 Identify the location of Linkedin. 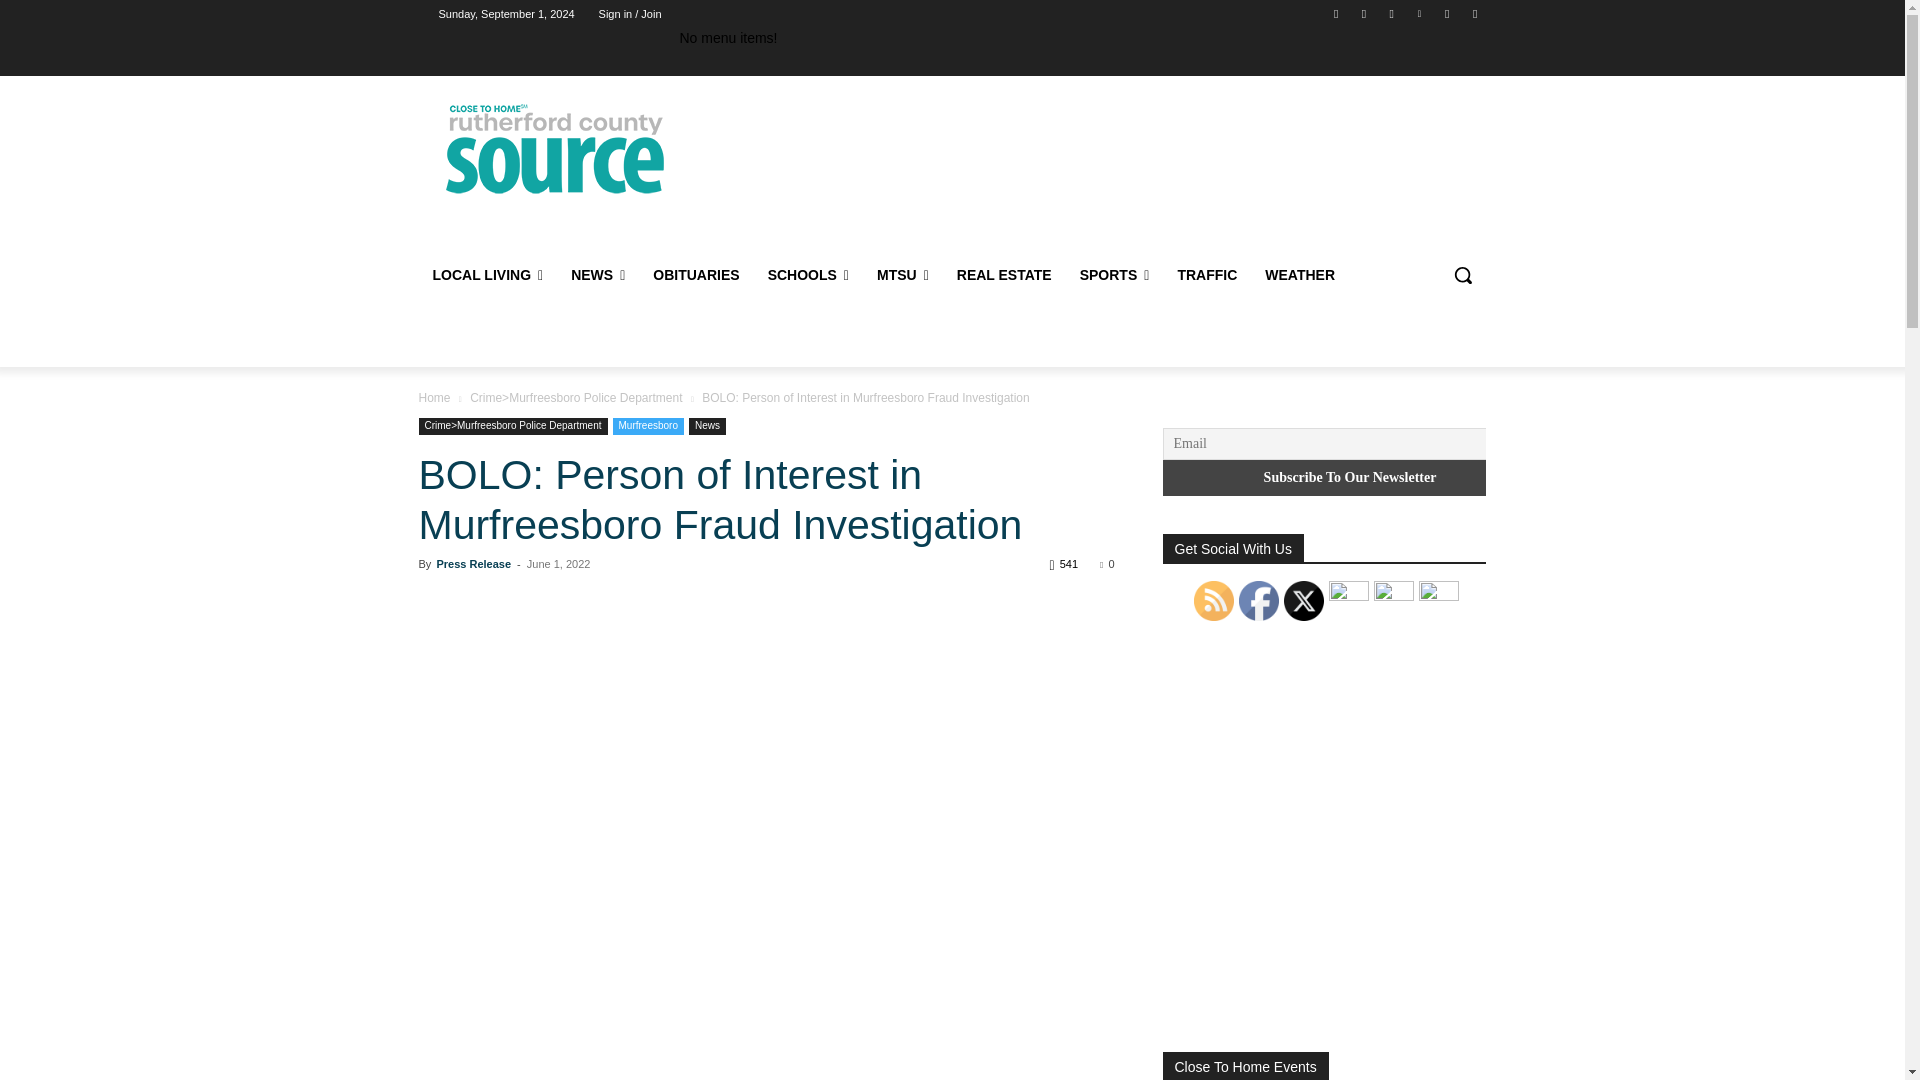
(1418, 13).